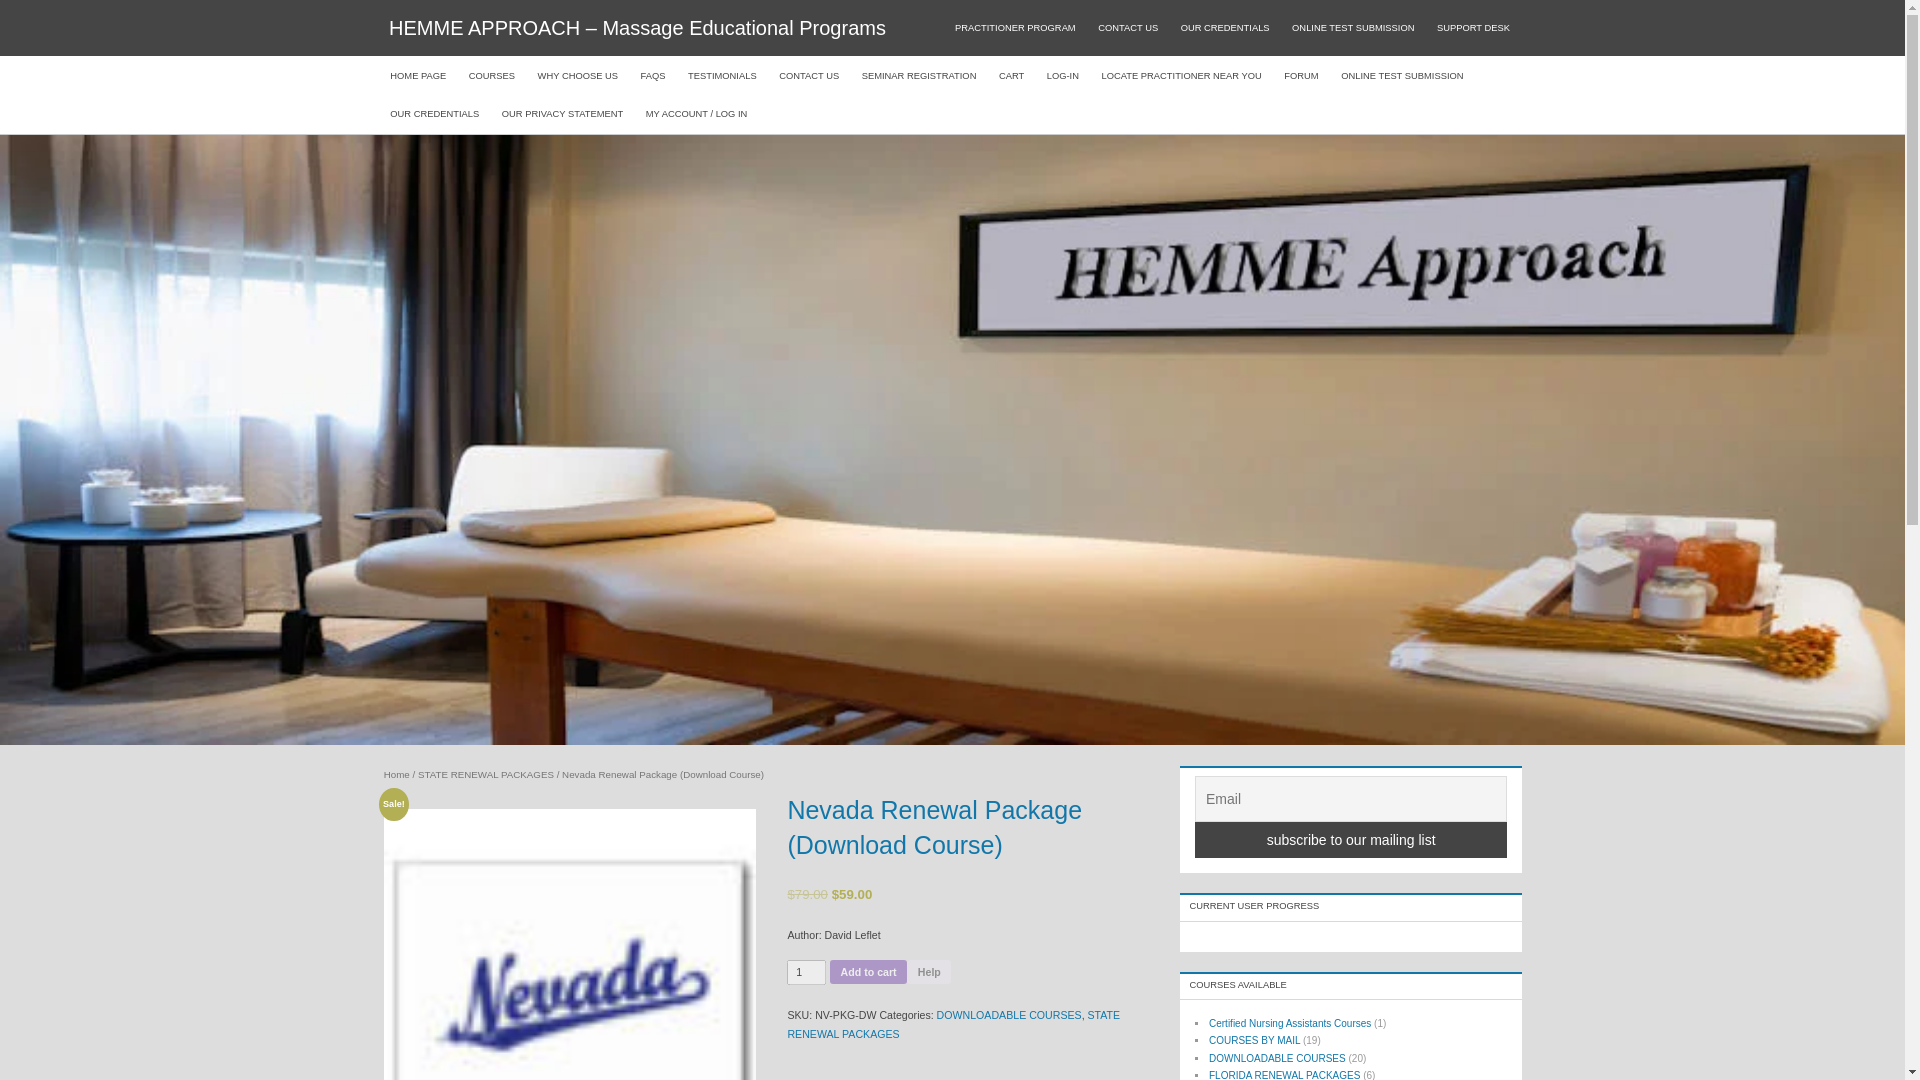  Describe the element at coordinates (397, 774) in the screenshot. I see `Home` at that location.